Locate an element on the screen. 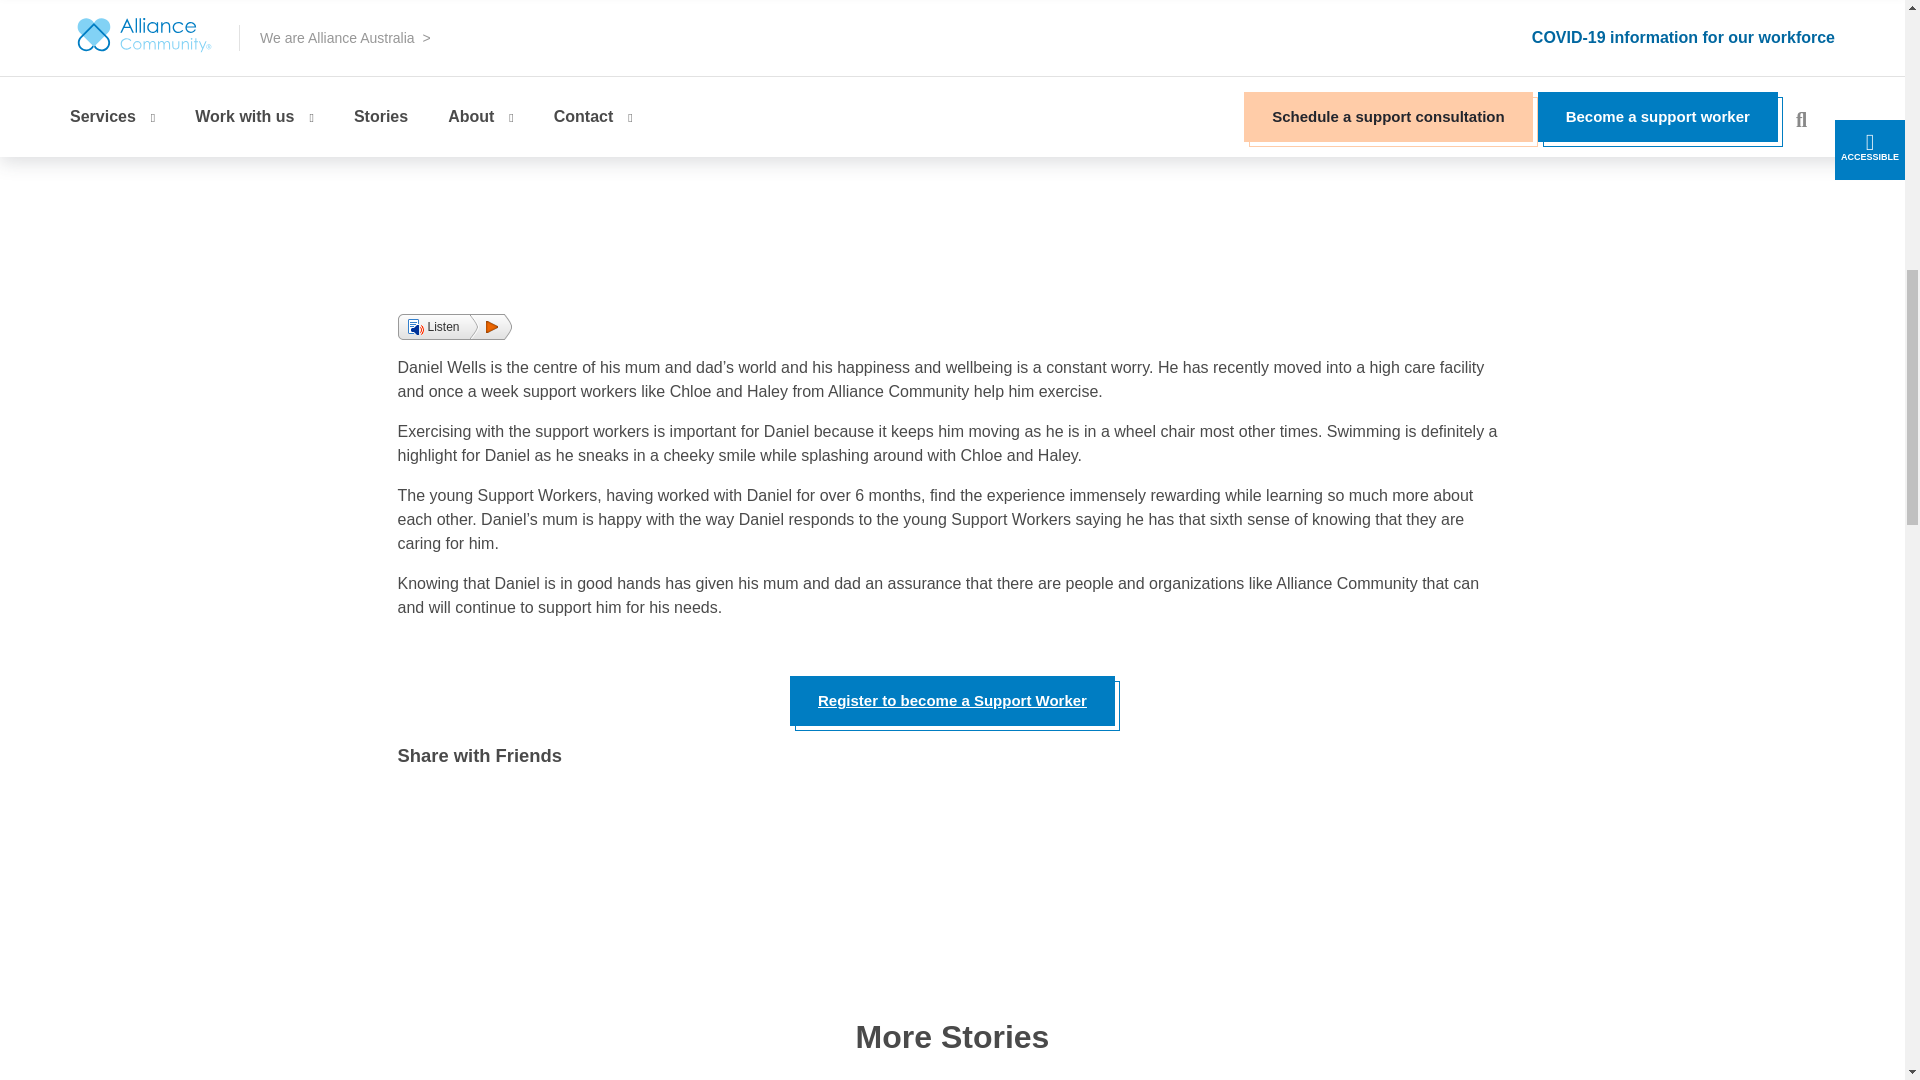  Listen to this page using ReadSpeaker is located at coordinates (454, 327).